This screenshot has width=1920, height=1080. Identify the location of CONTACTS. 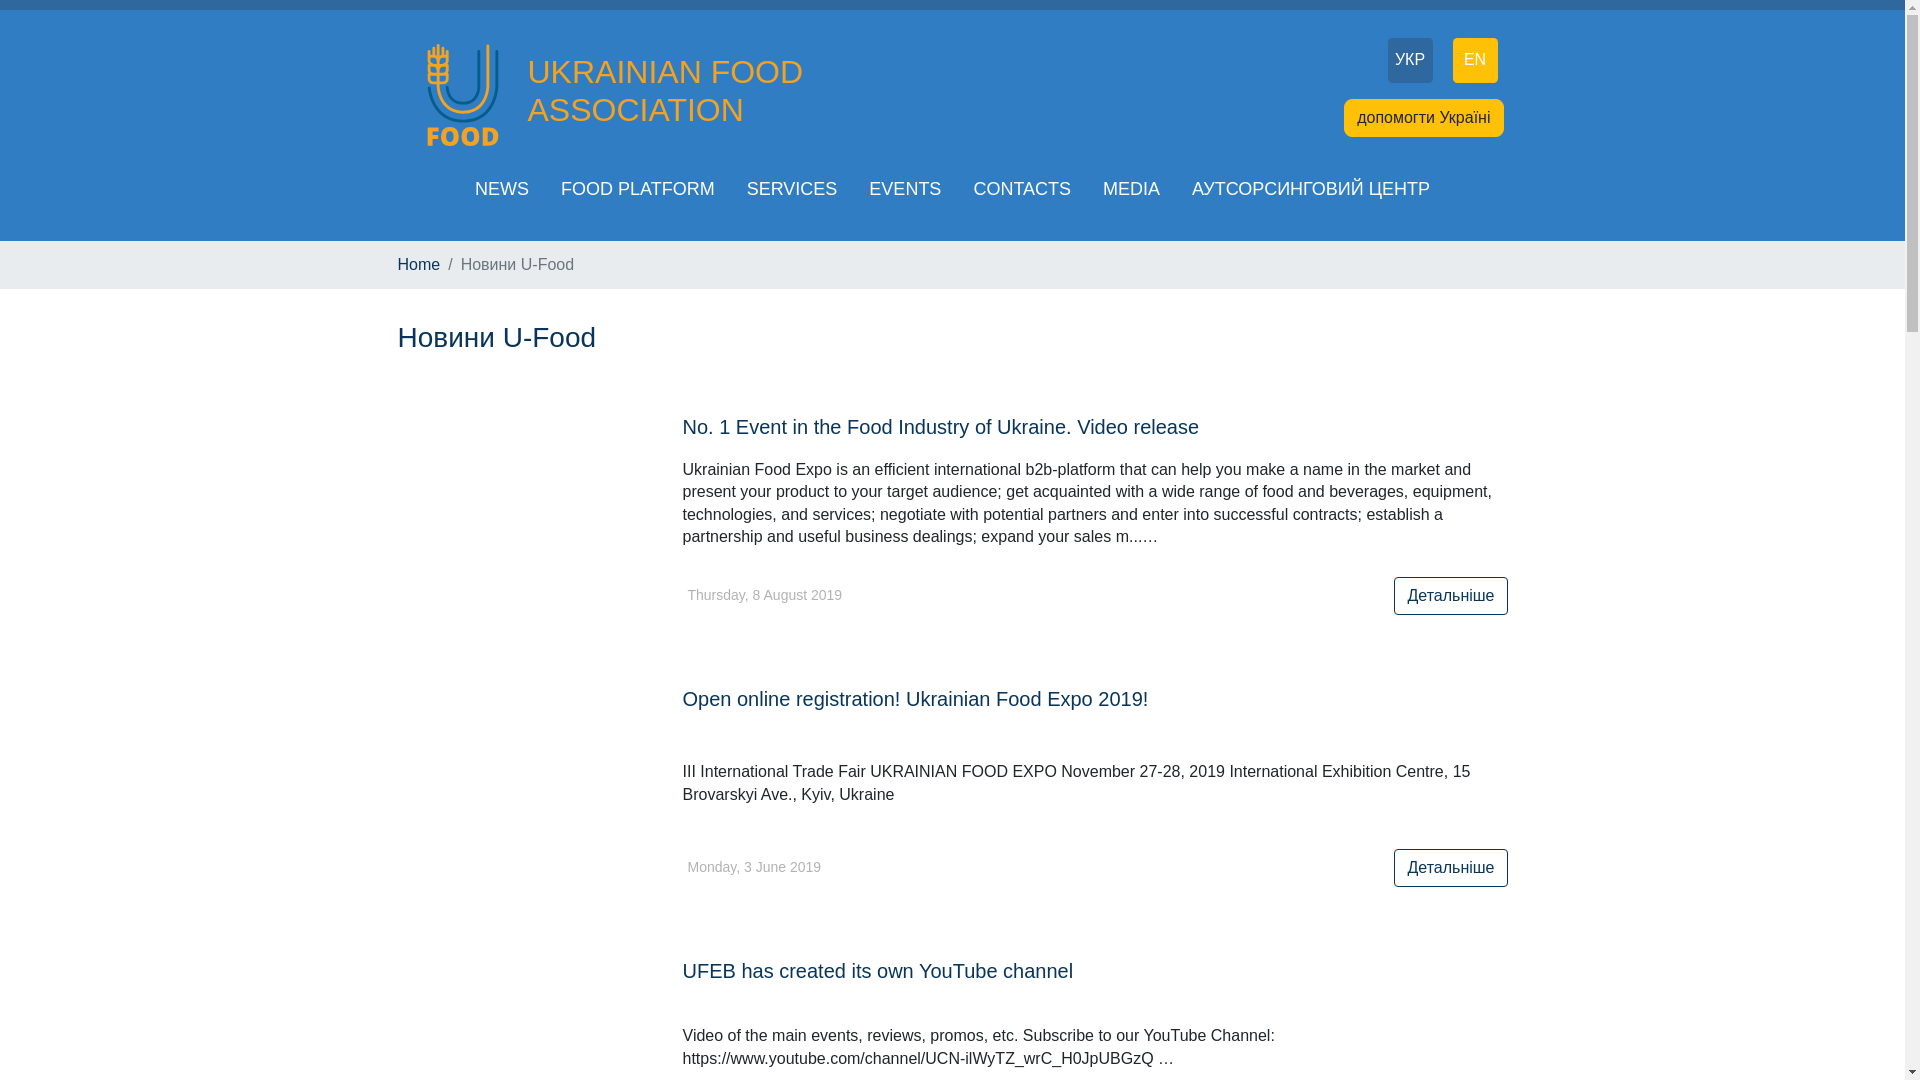
(1021, 189).